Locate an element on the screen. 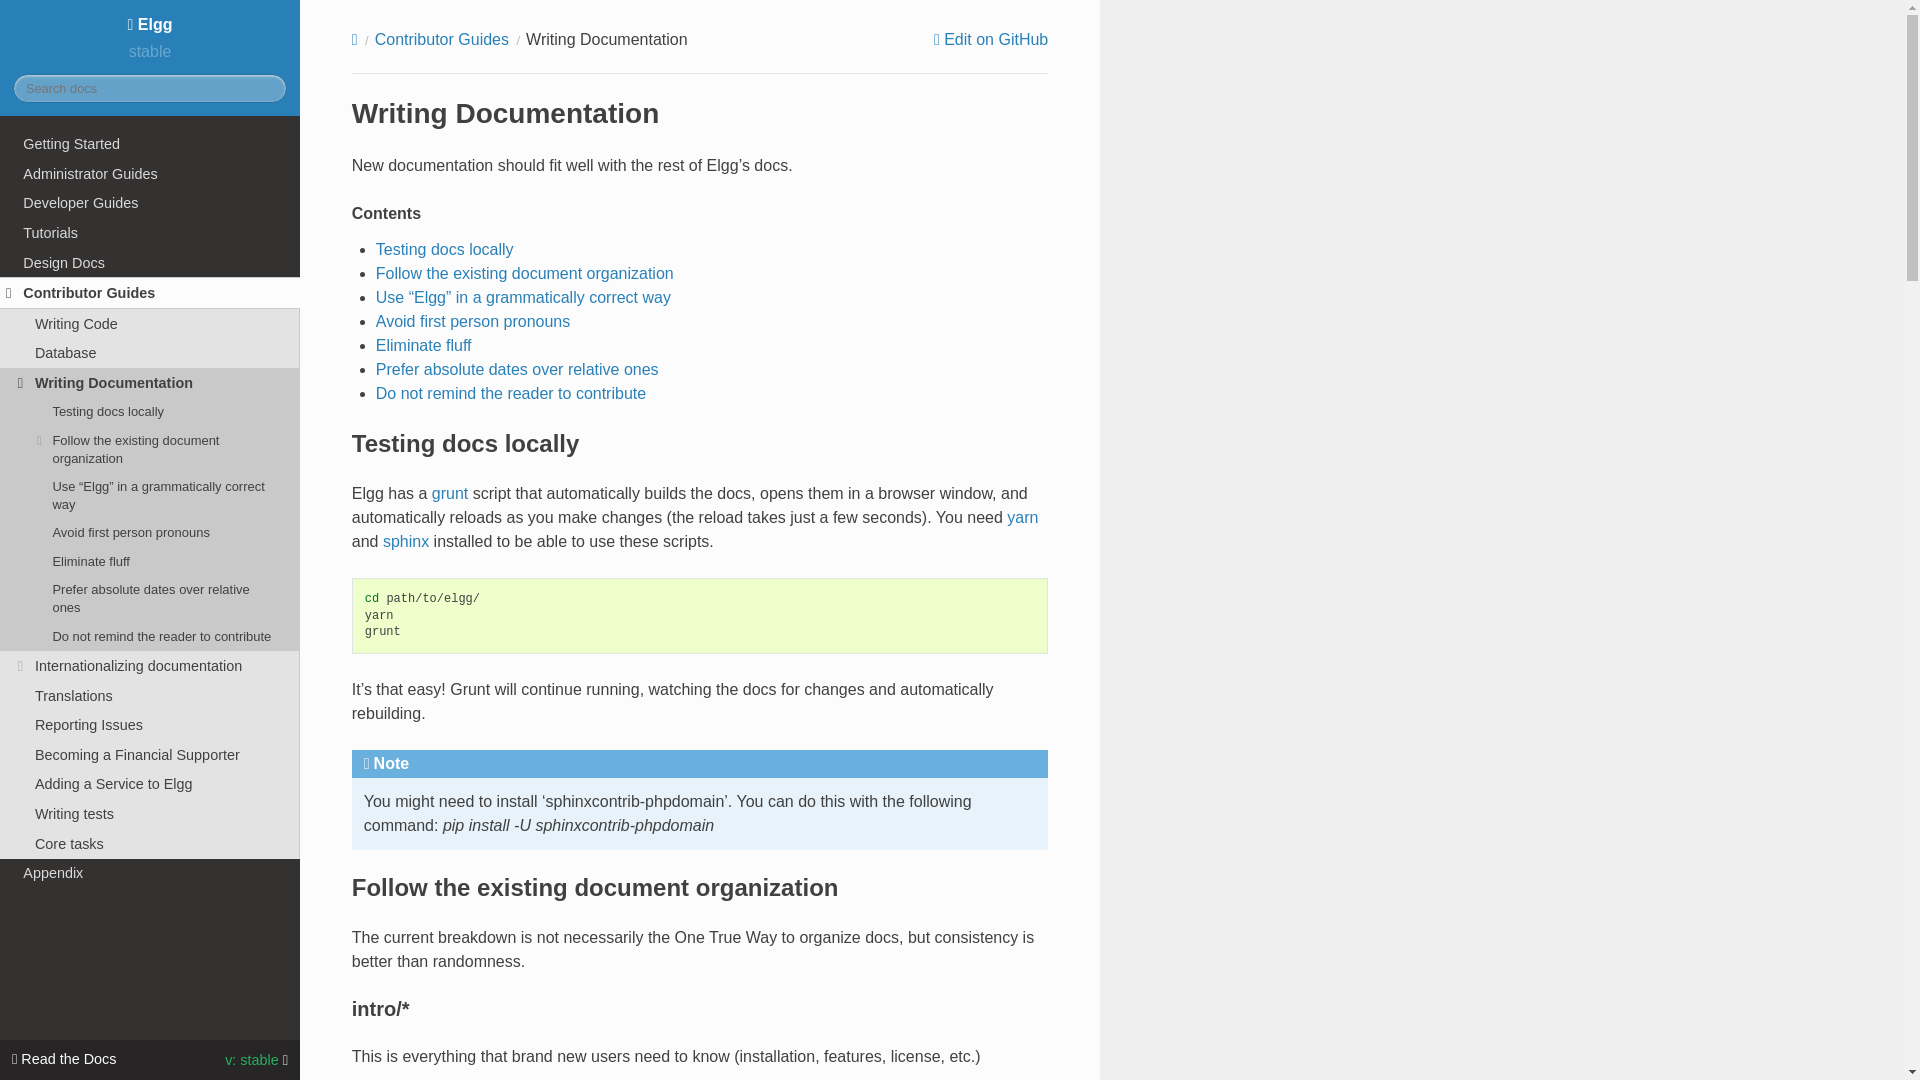  Do not remind the reader to contribute is located at coordinates (150, 637).